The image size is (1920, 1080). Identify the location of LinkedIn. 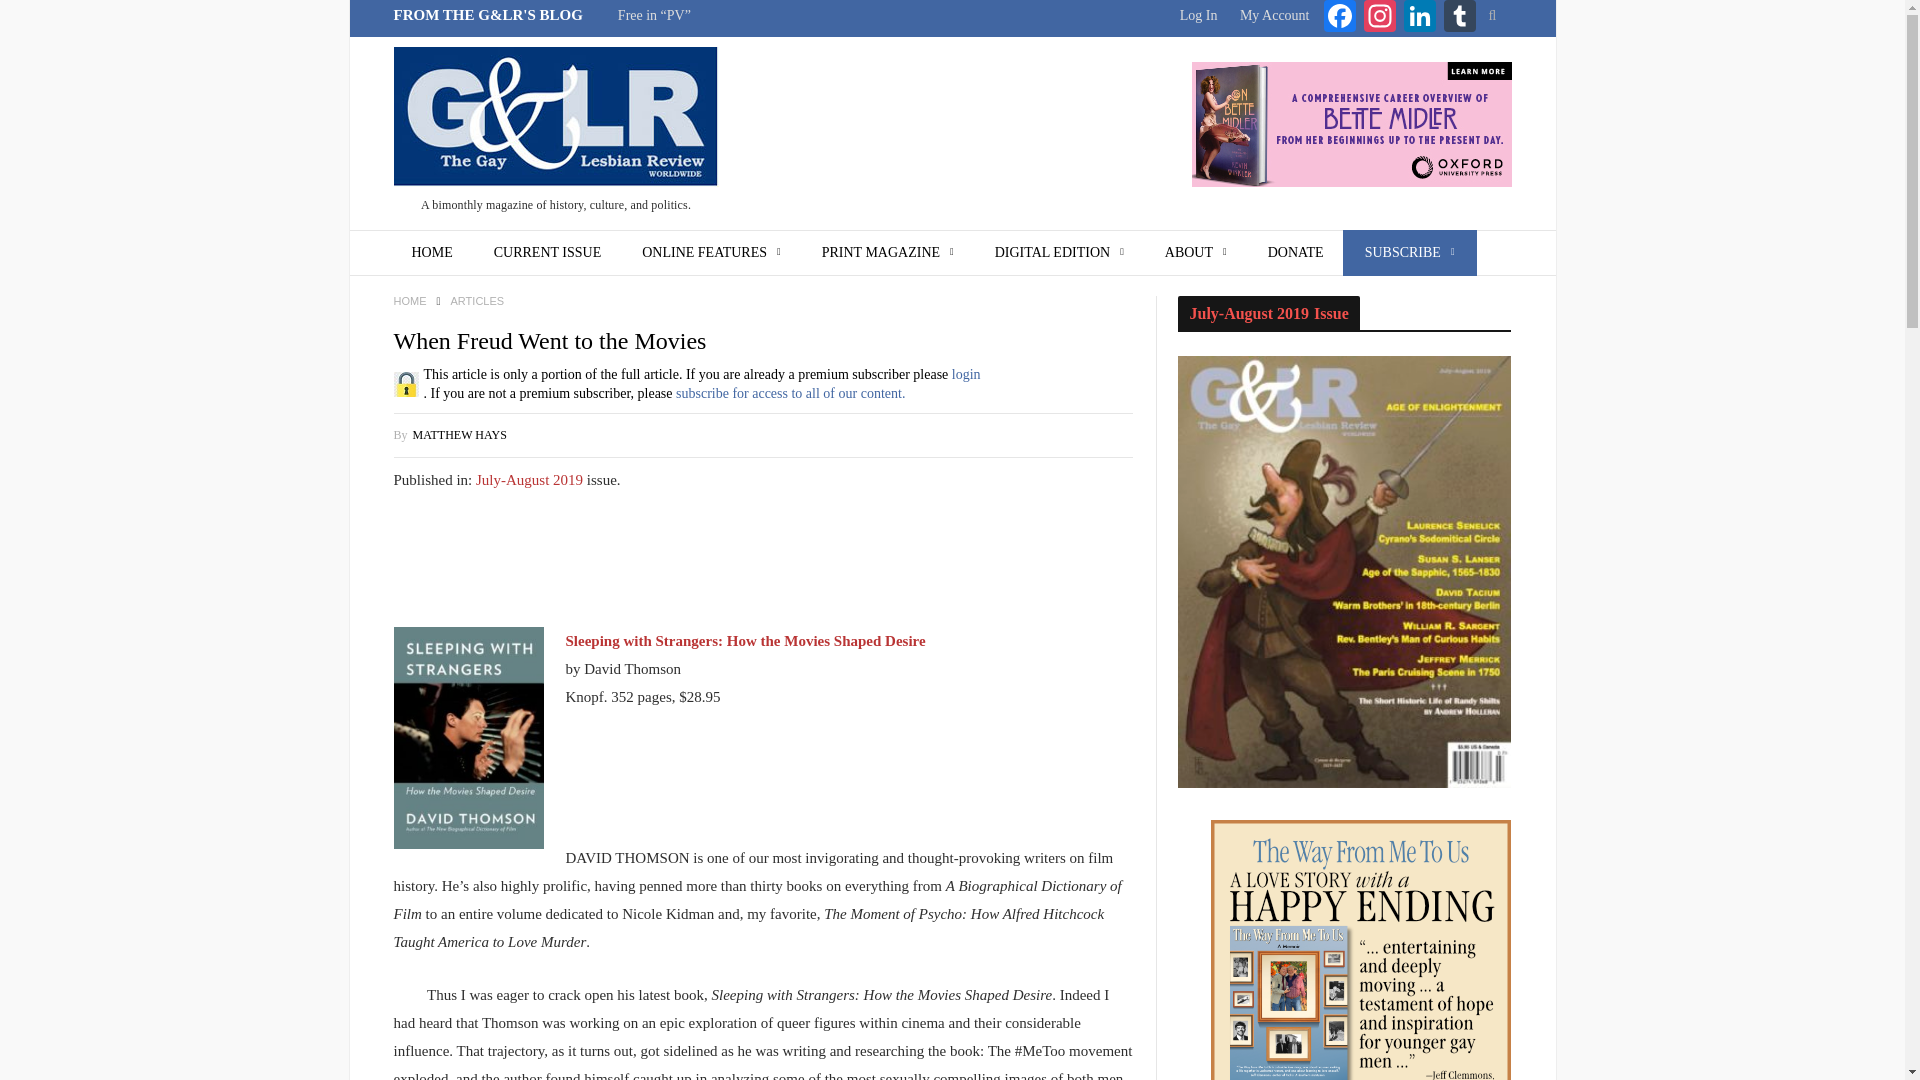
(1420, 18).